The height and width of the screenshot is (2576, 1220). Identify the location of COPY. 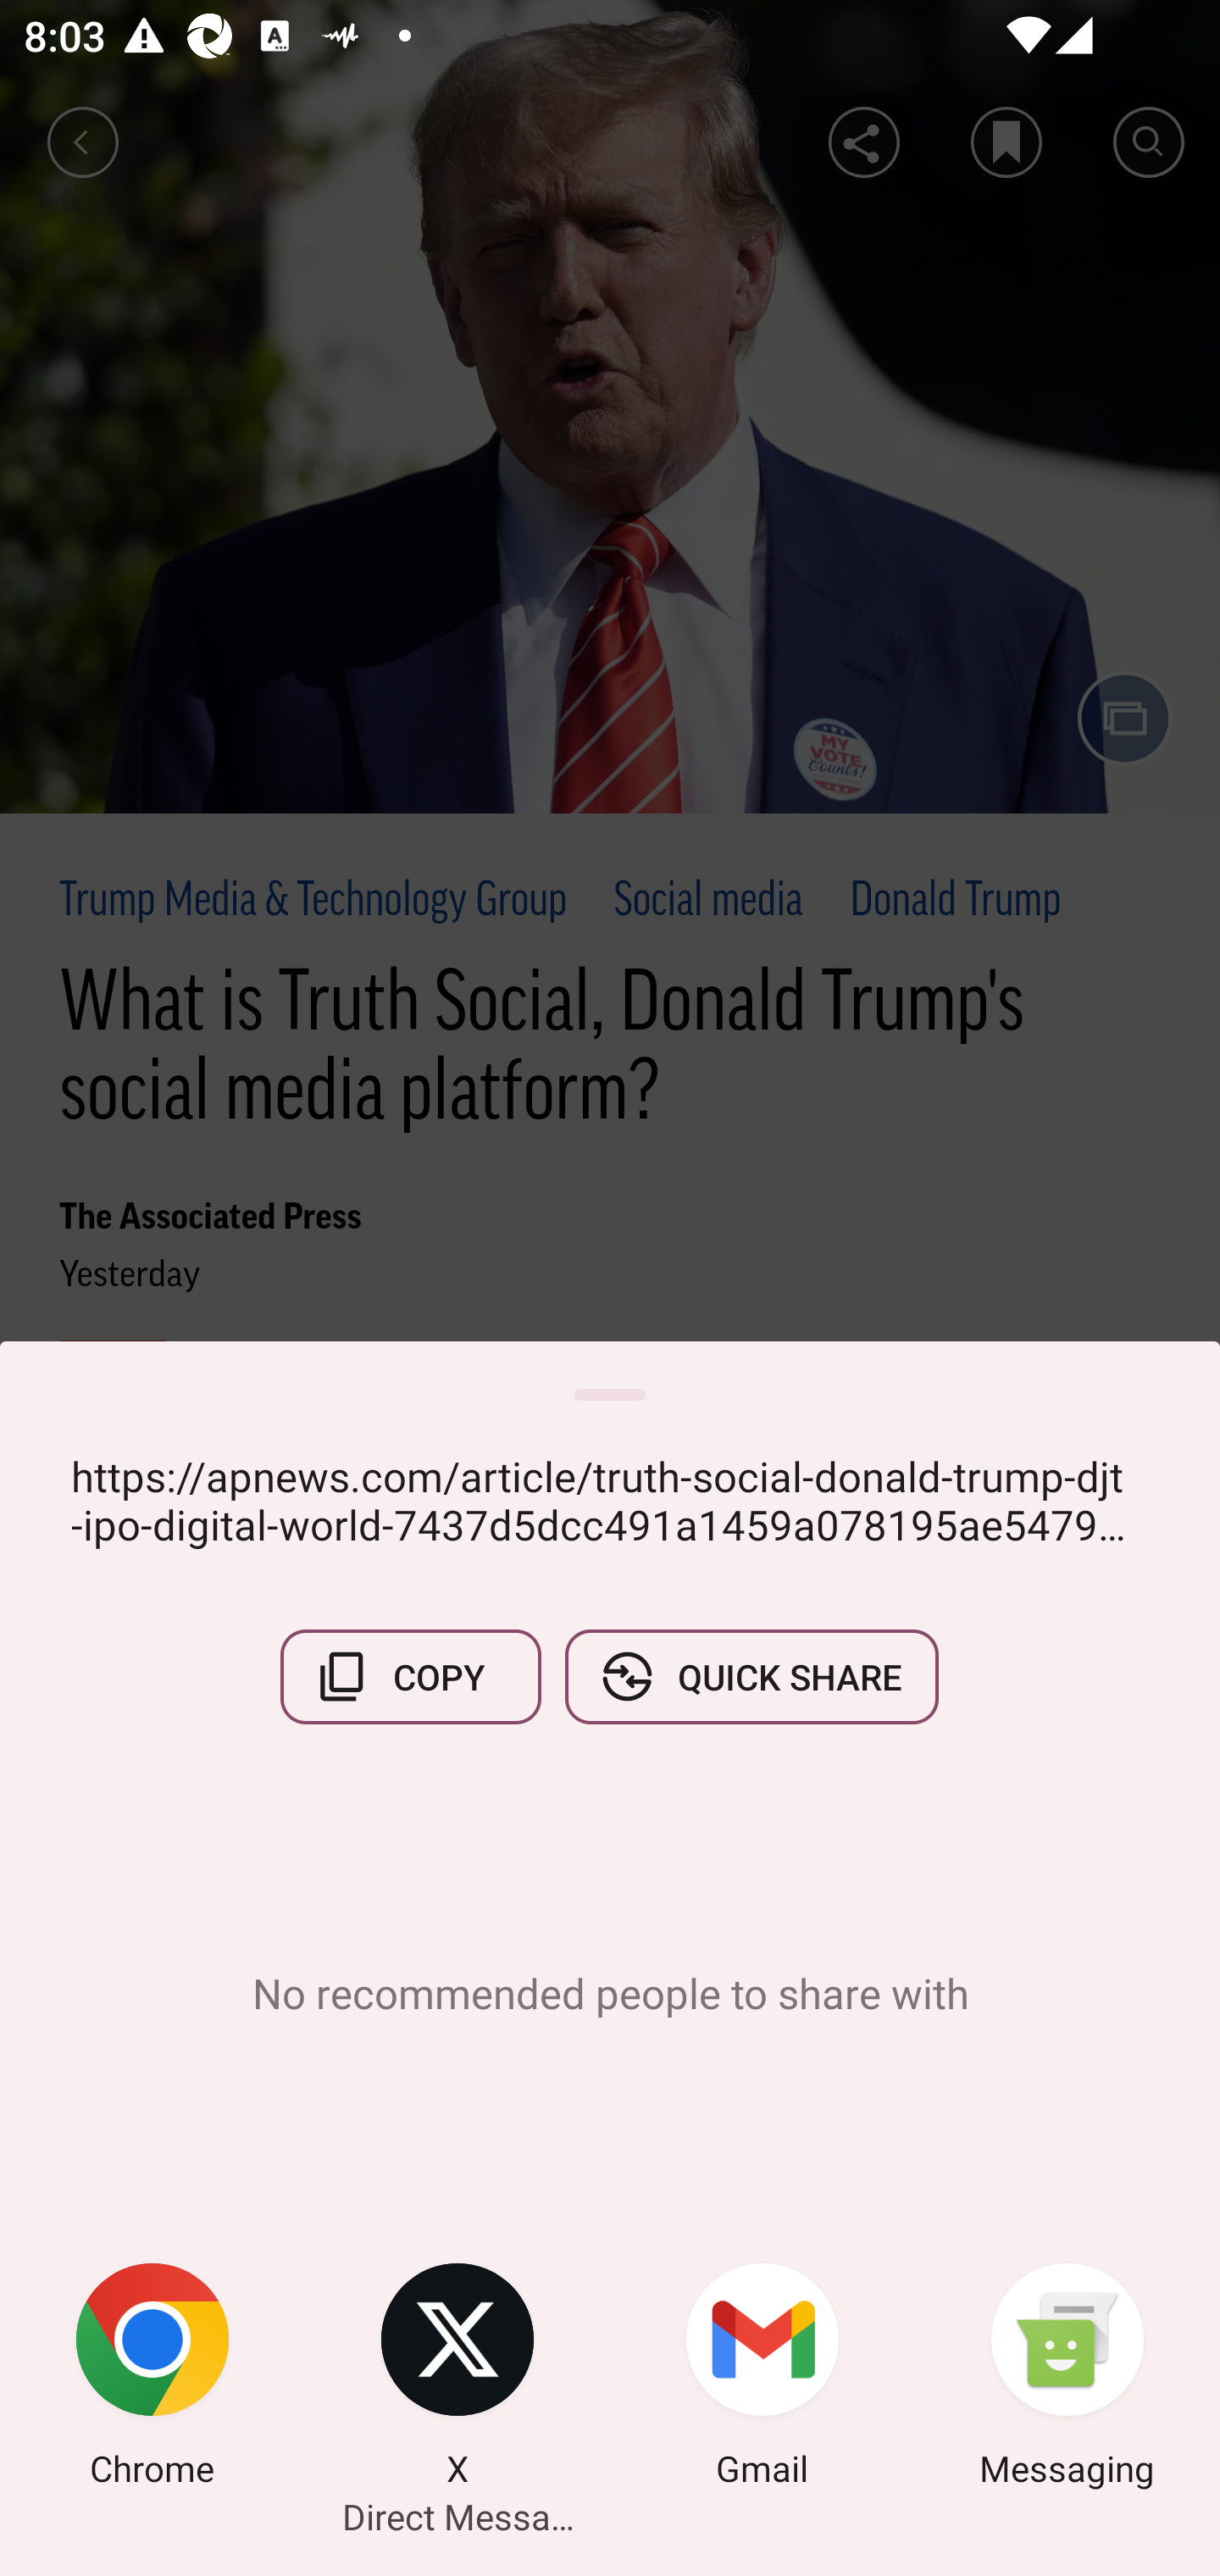
(411, 1676).